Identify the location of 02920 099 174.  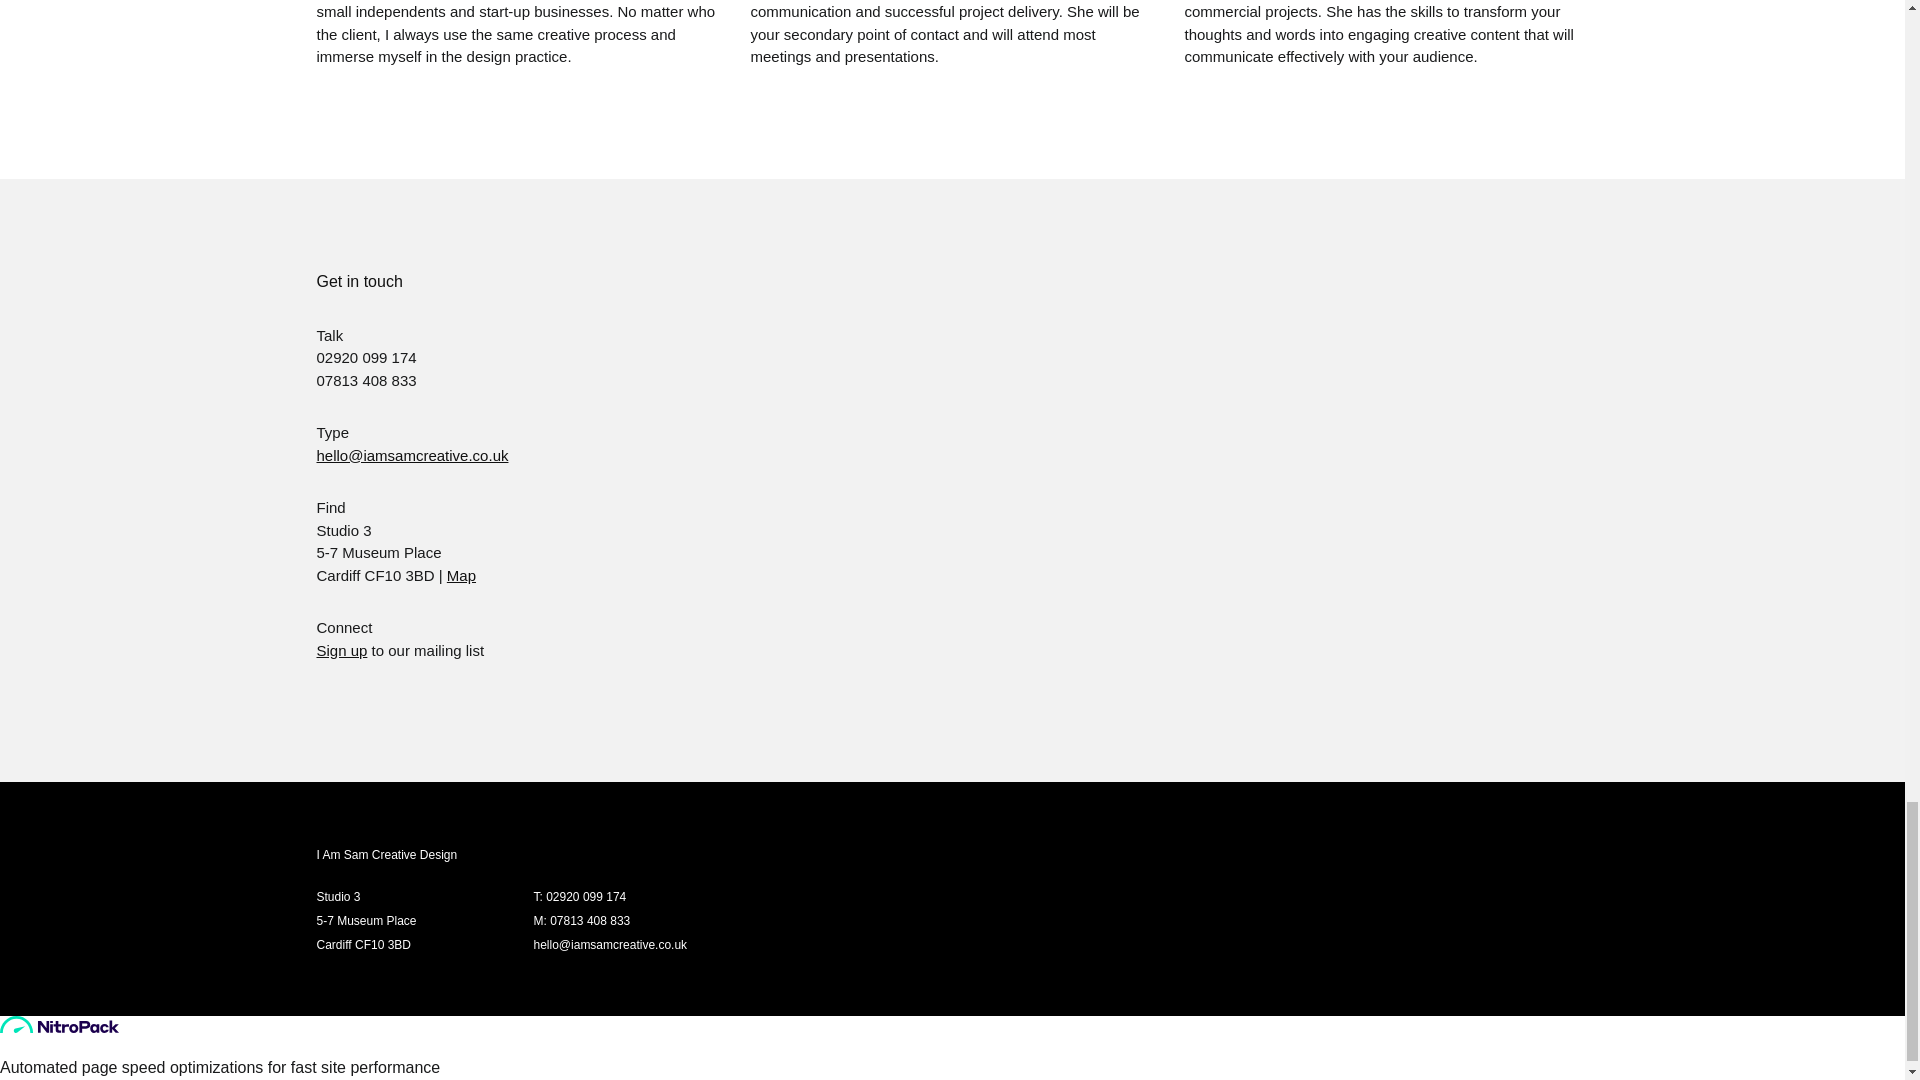
(585, 896).